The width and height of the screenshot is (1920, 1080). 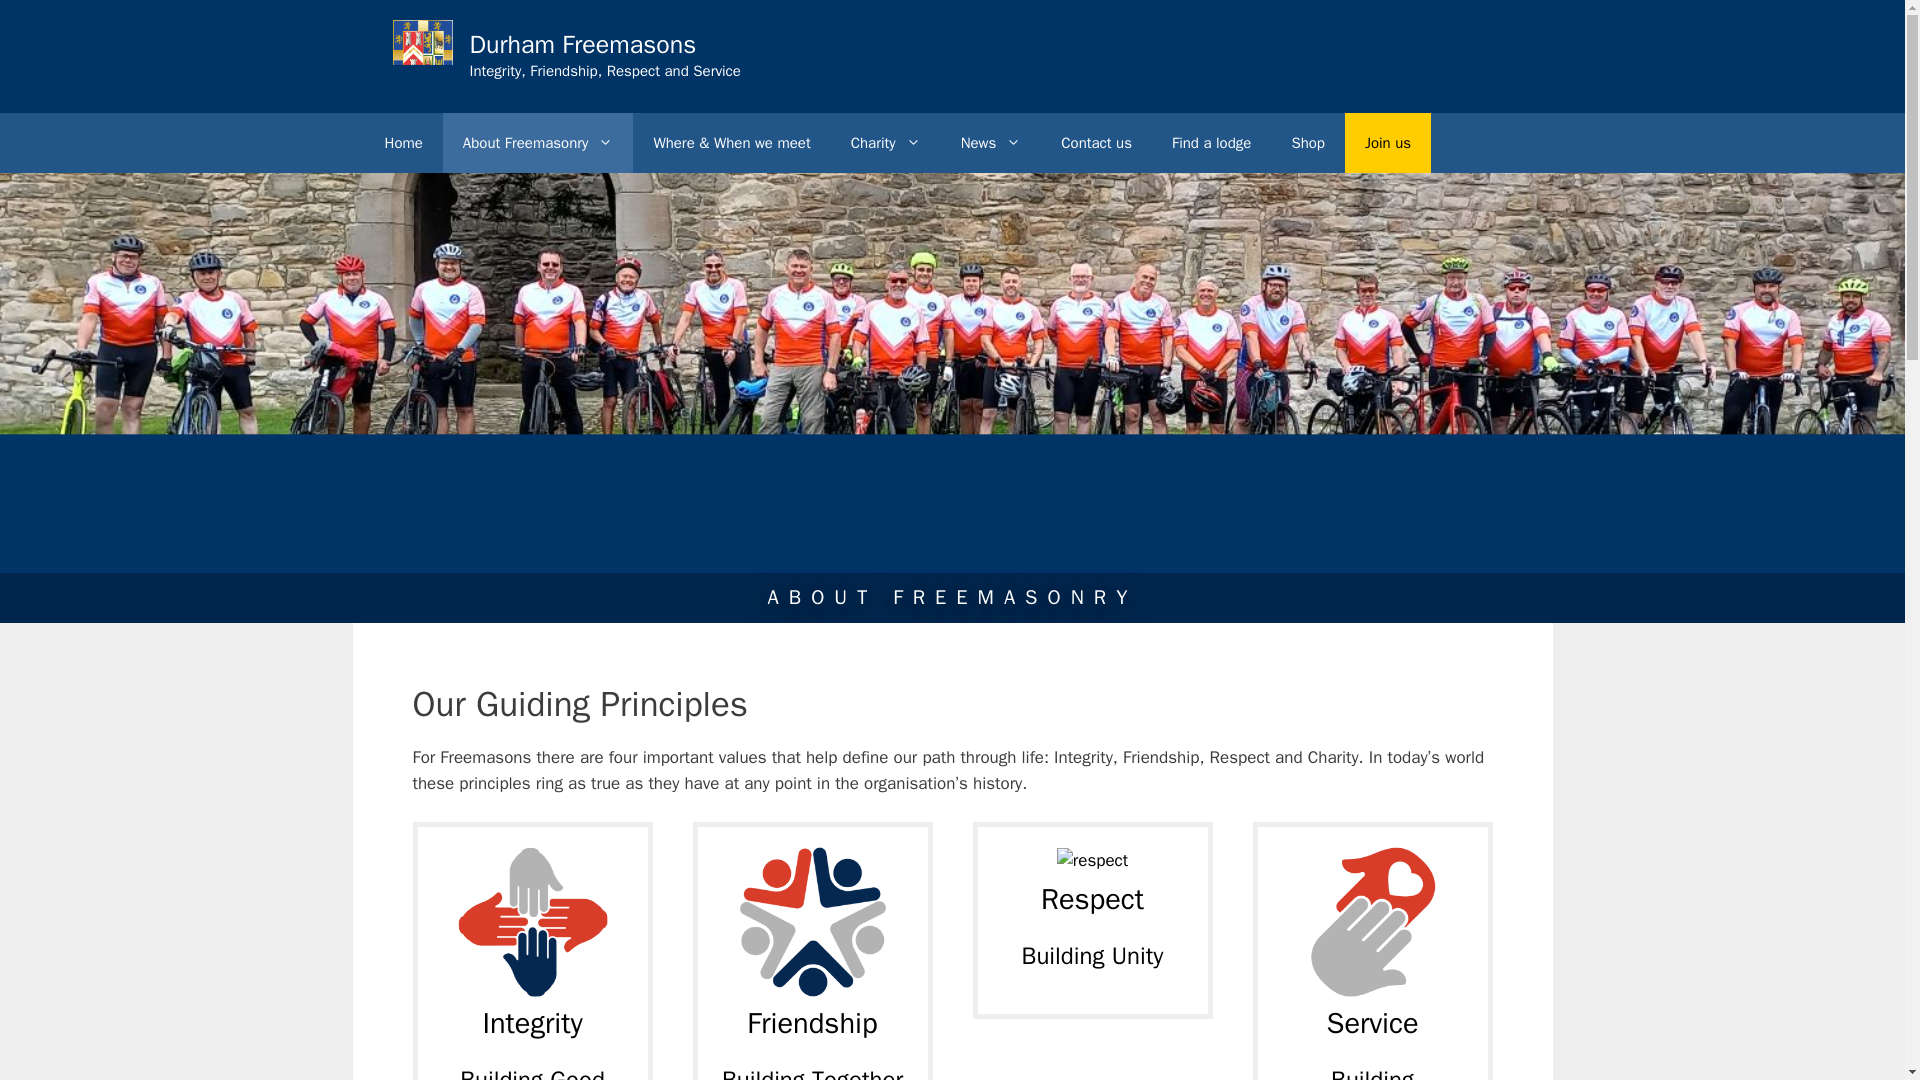 I want to click on About Freemasonry, so click(x=538, y=142).